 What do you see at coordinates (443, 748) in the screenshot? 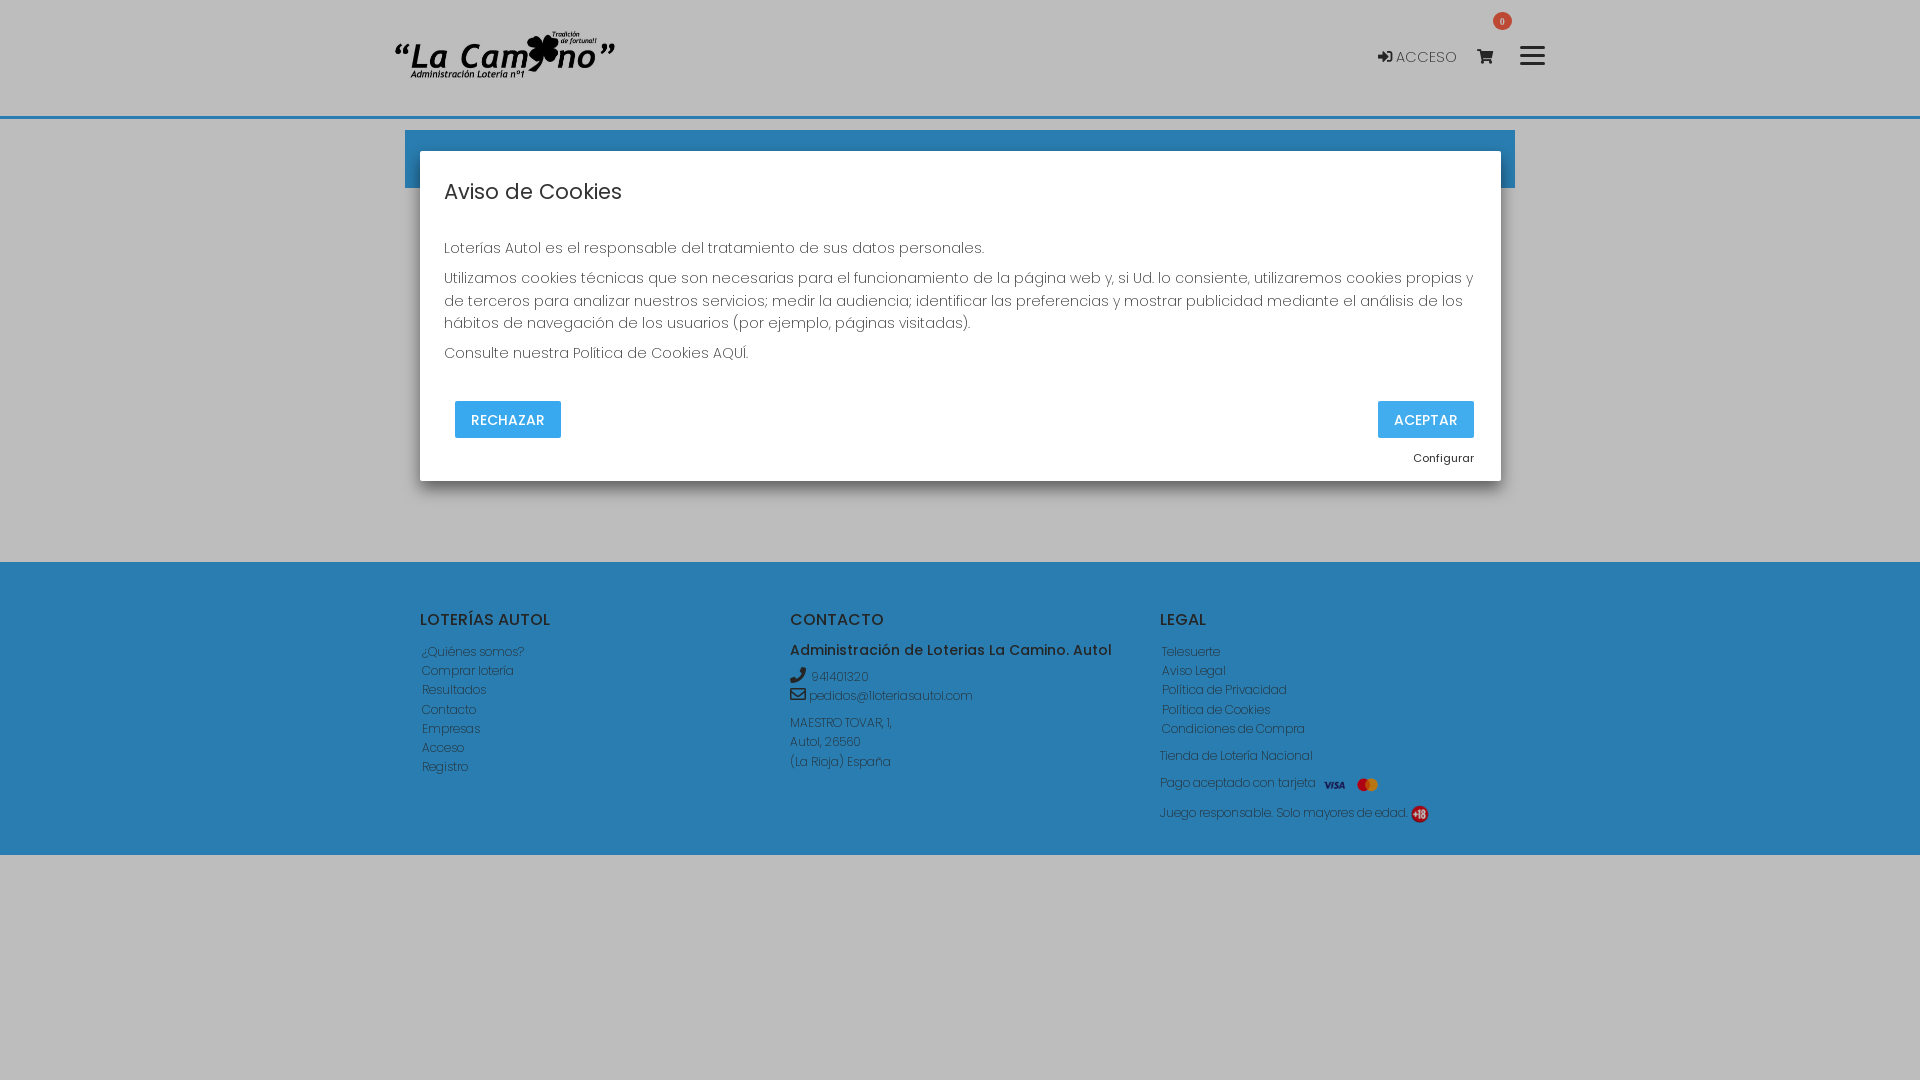
I see `Acceso` at bounding box center [443, 748].